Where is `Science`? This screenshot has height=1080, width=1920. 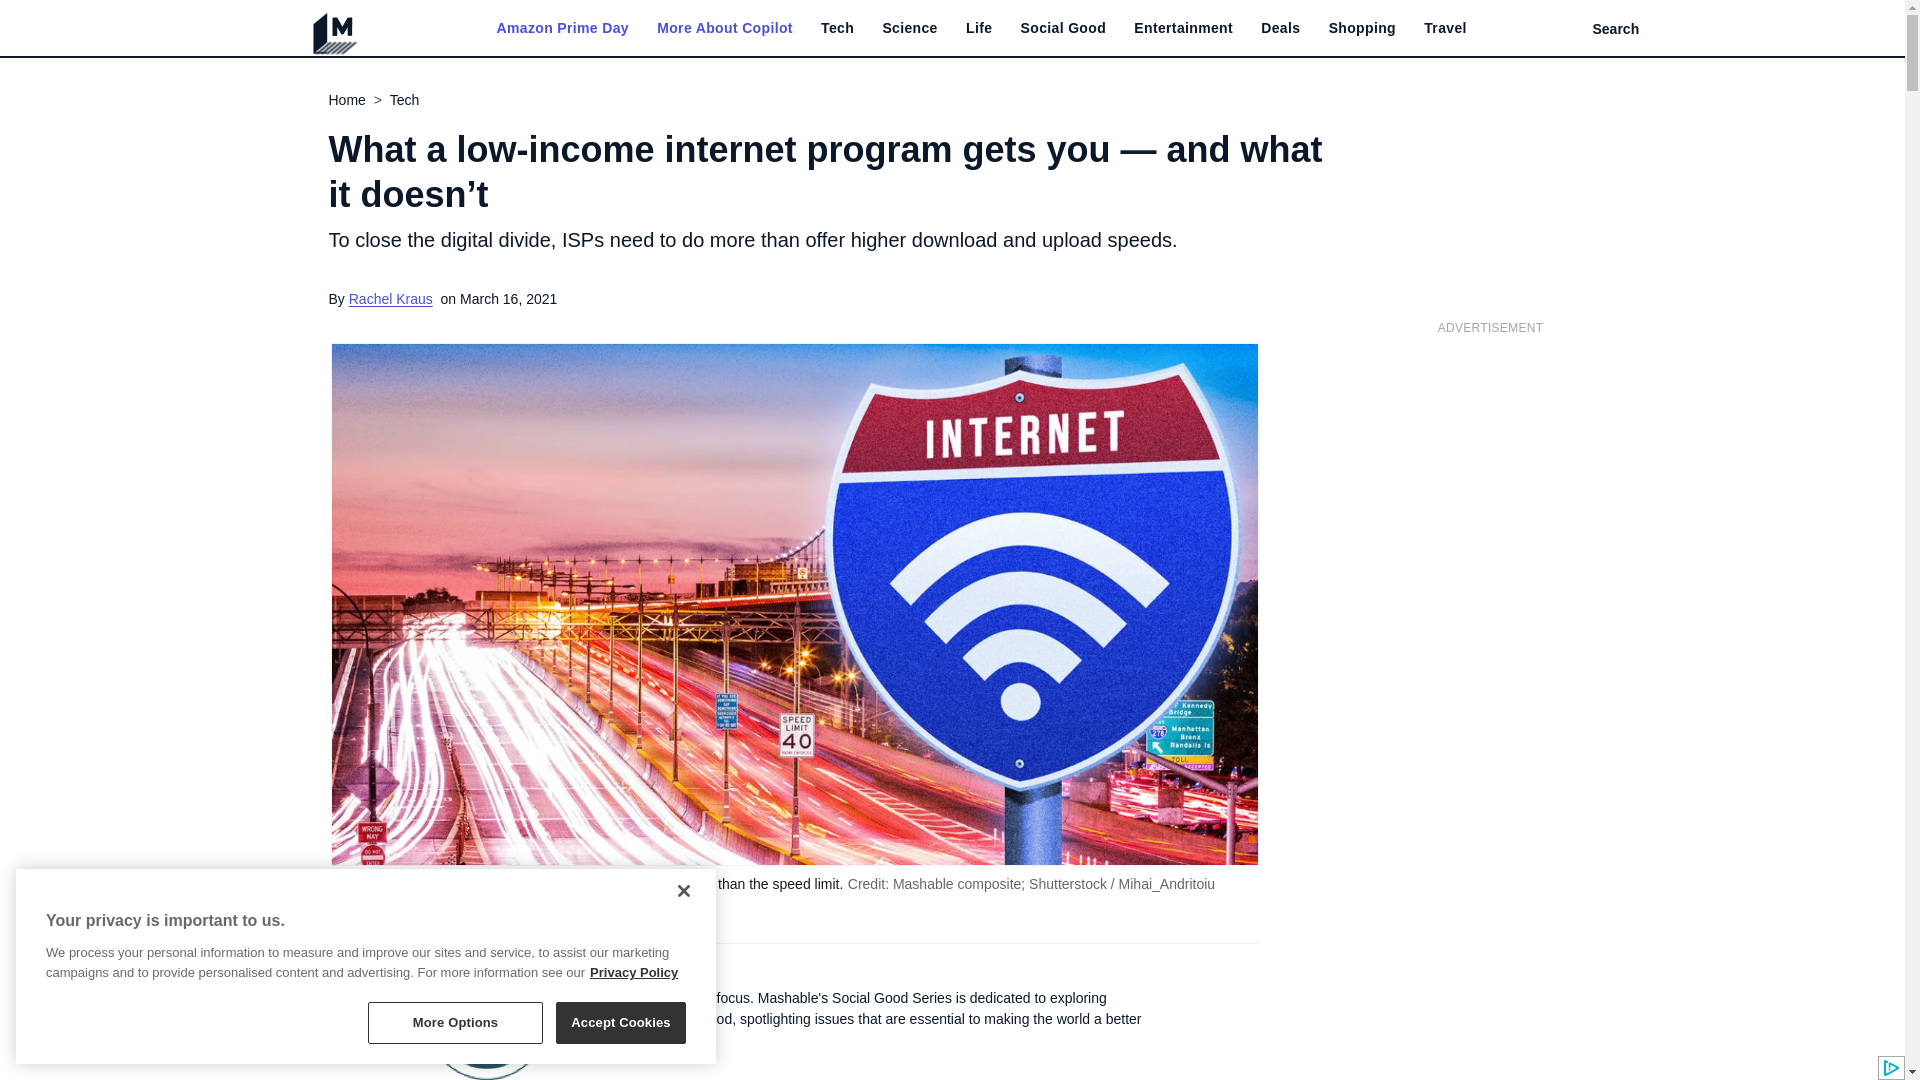
Science is located at coordinates (908, 28).